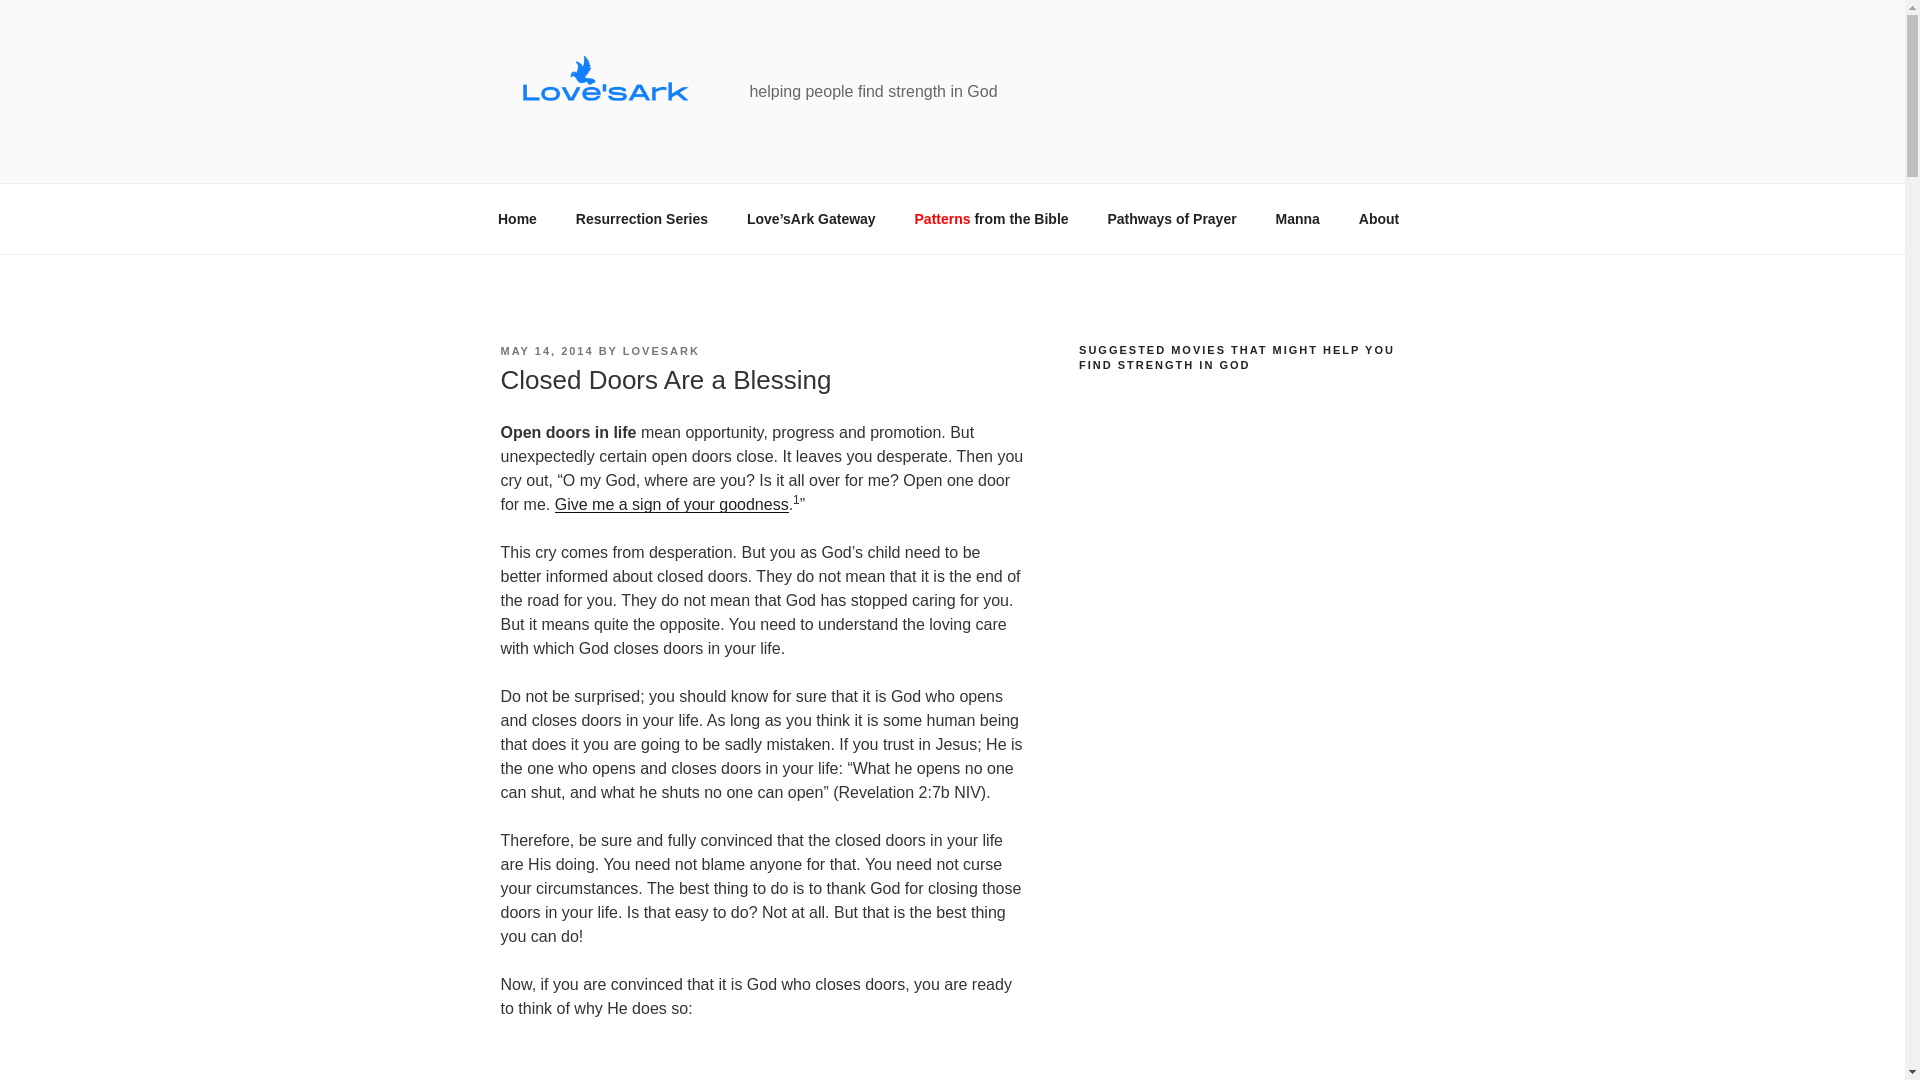  I want to click on YouTube video player, so click(1228, 471).